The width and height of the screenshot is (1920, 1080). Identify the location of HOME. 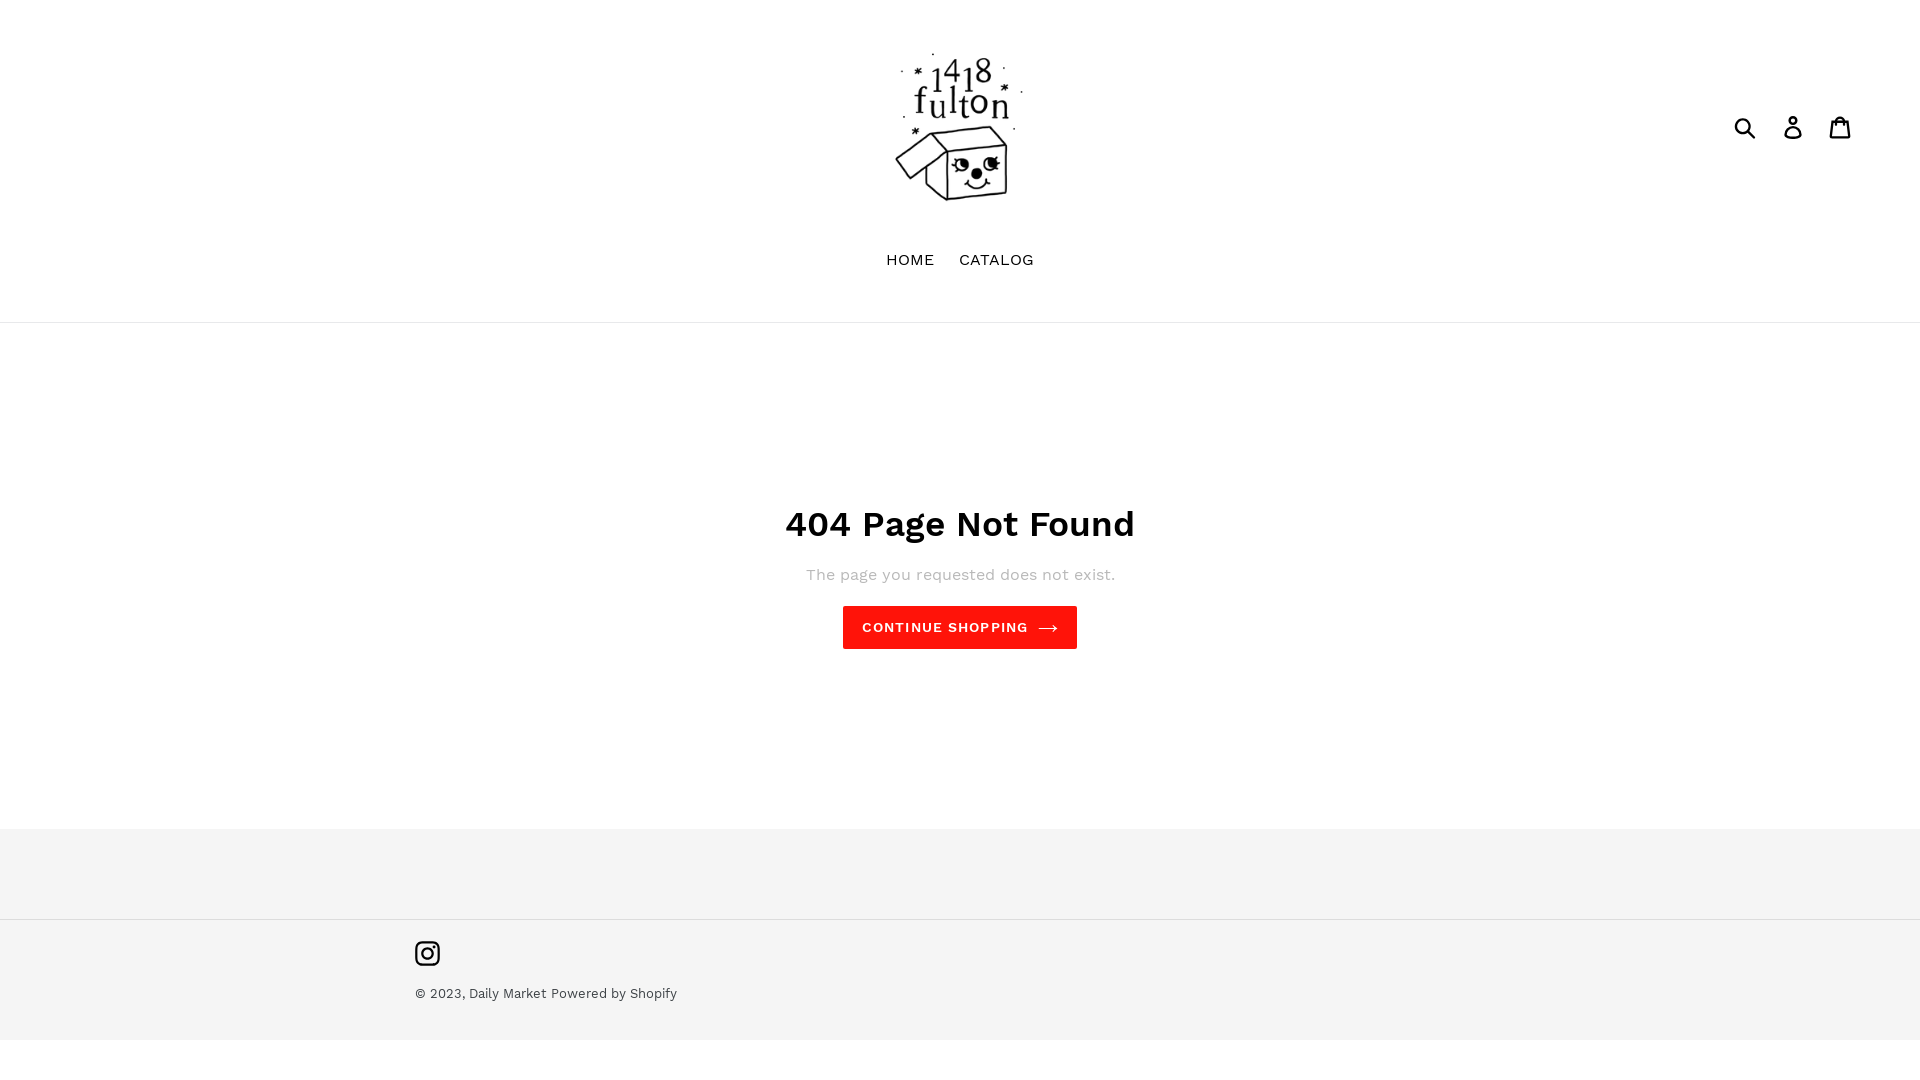
(910, 262).